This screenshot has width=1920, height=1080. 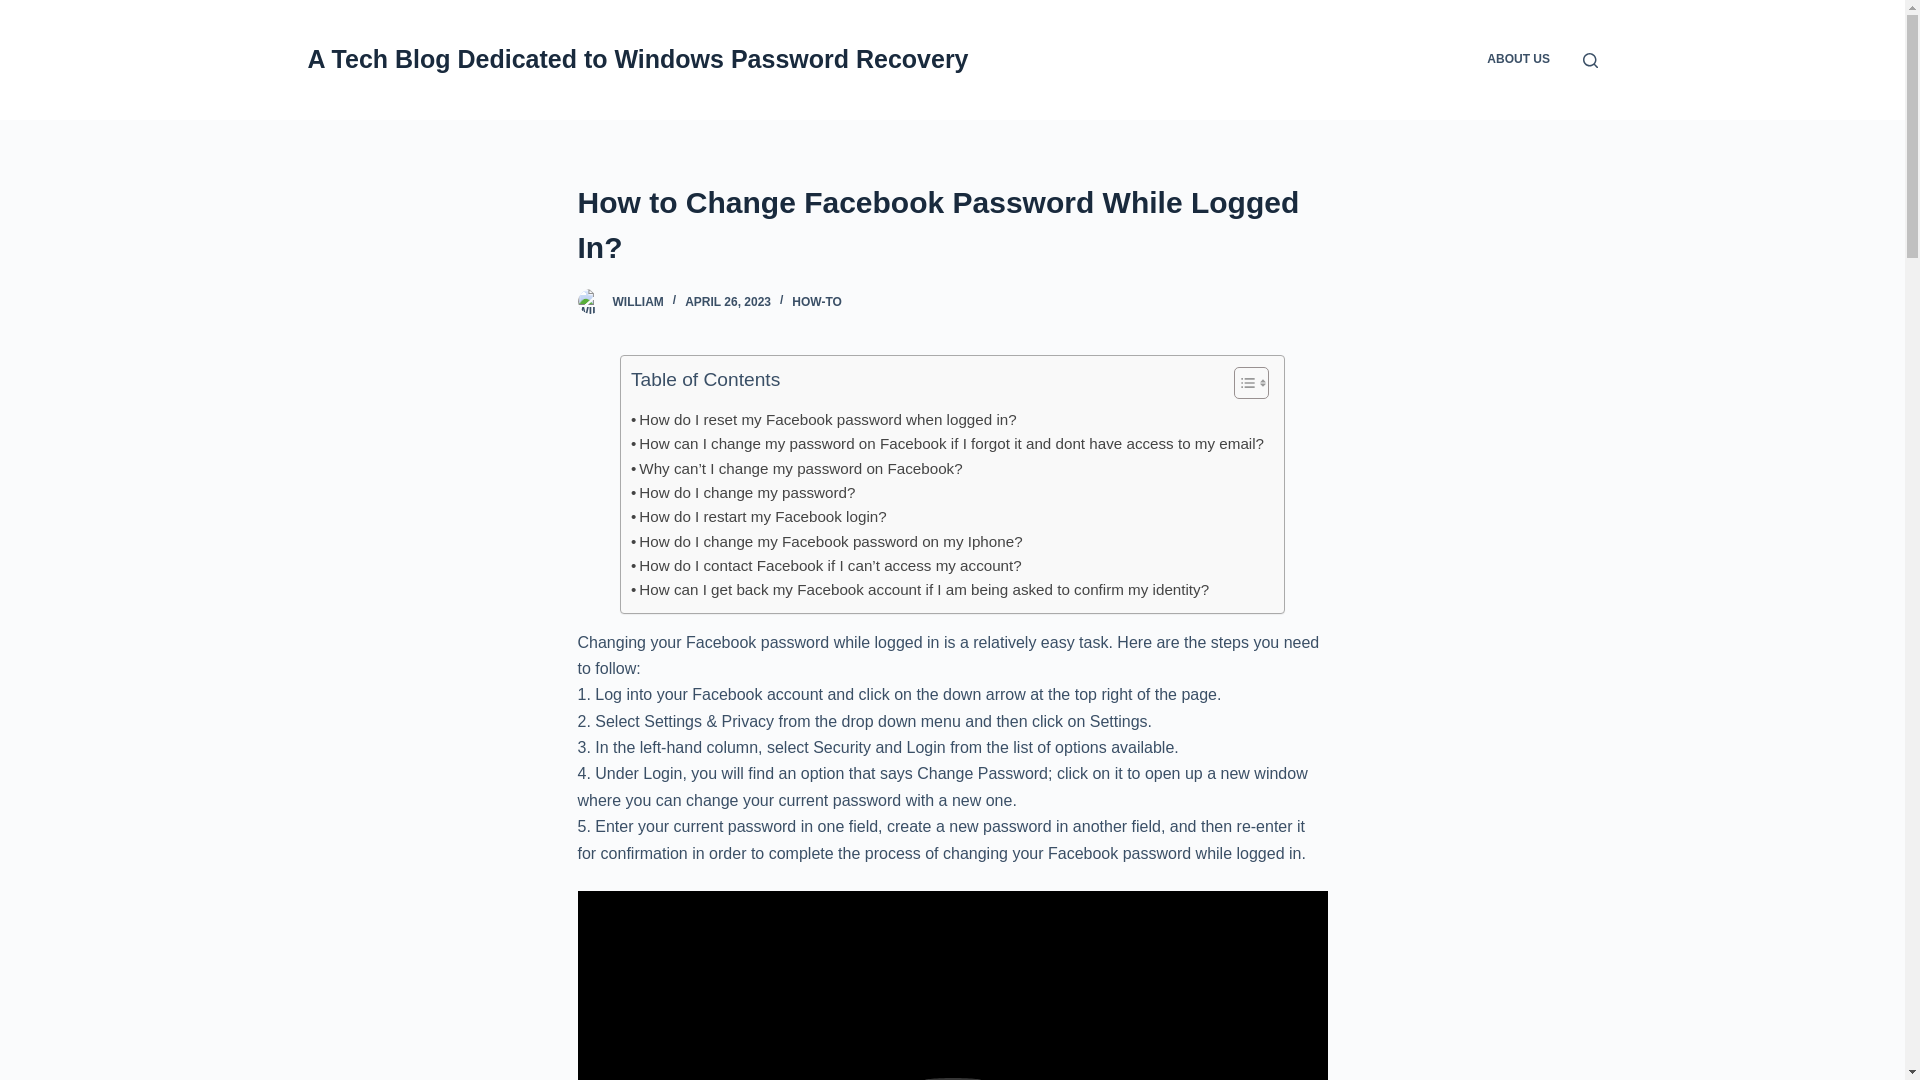 I want to click on How do I reset my Facebook password when logged in?, so click(x=824, y=420).